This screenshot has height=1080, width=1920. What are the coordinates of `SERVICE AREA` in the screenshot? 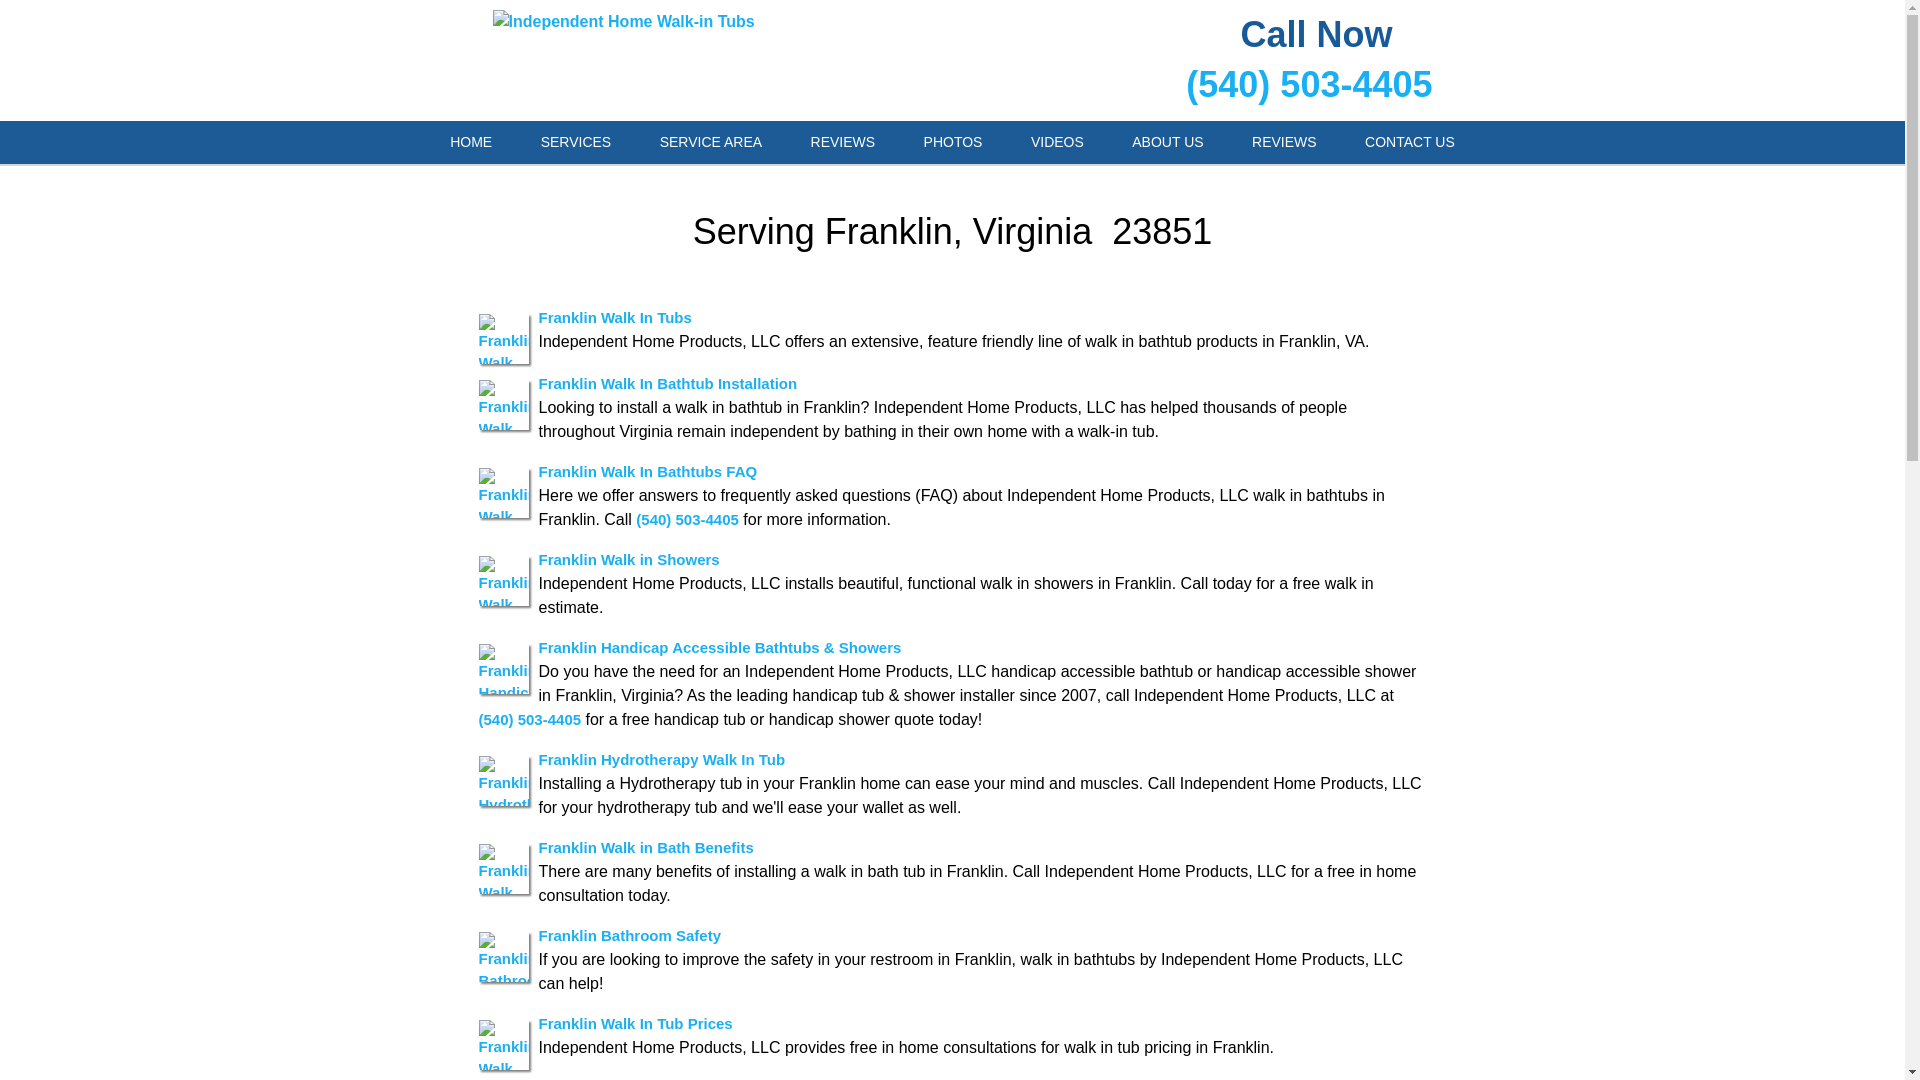 It's located at (710, 142).